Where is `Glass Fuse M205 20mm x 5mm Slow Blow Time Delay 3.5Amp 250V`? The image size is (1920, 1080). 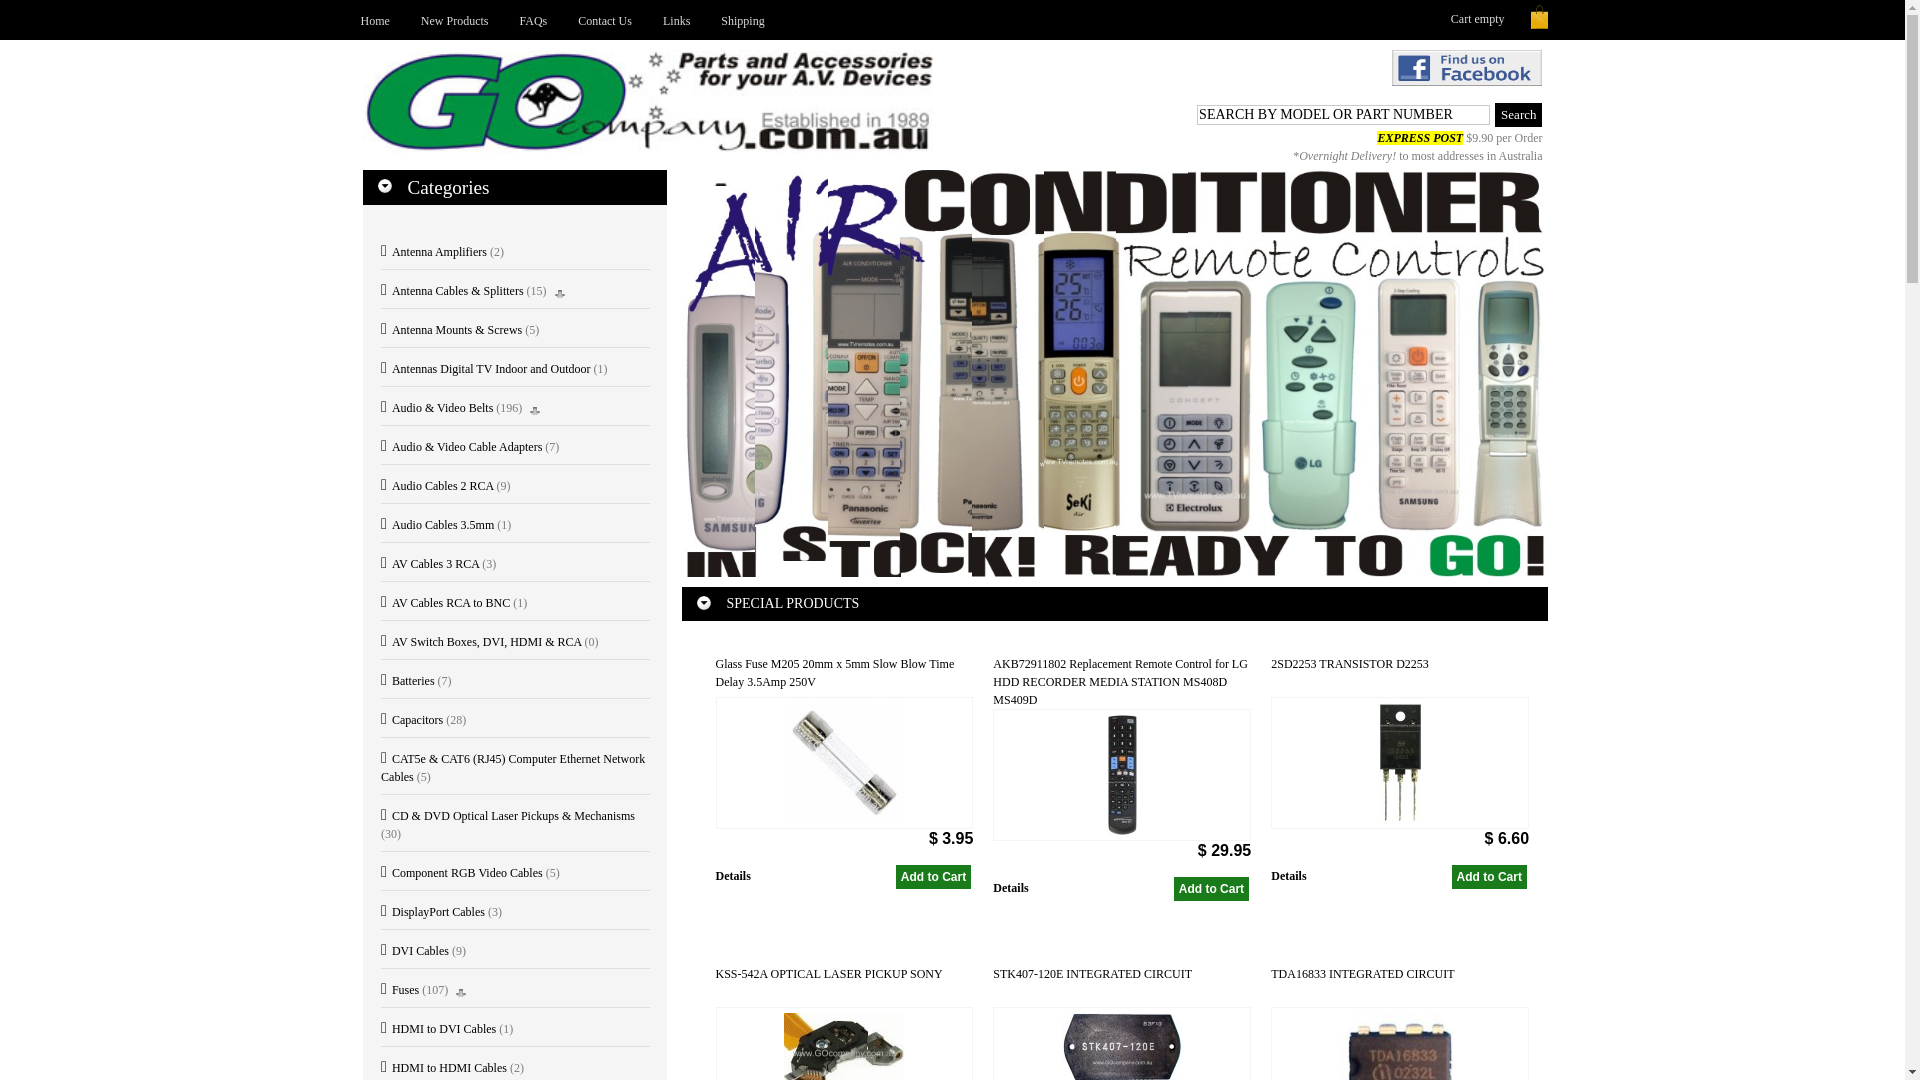 Glass Fuse M205 20mm x 5mm Slow Blow Time Delay 3.5Amp 250V is located at coordinates (845, 763).